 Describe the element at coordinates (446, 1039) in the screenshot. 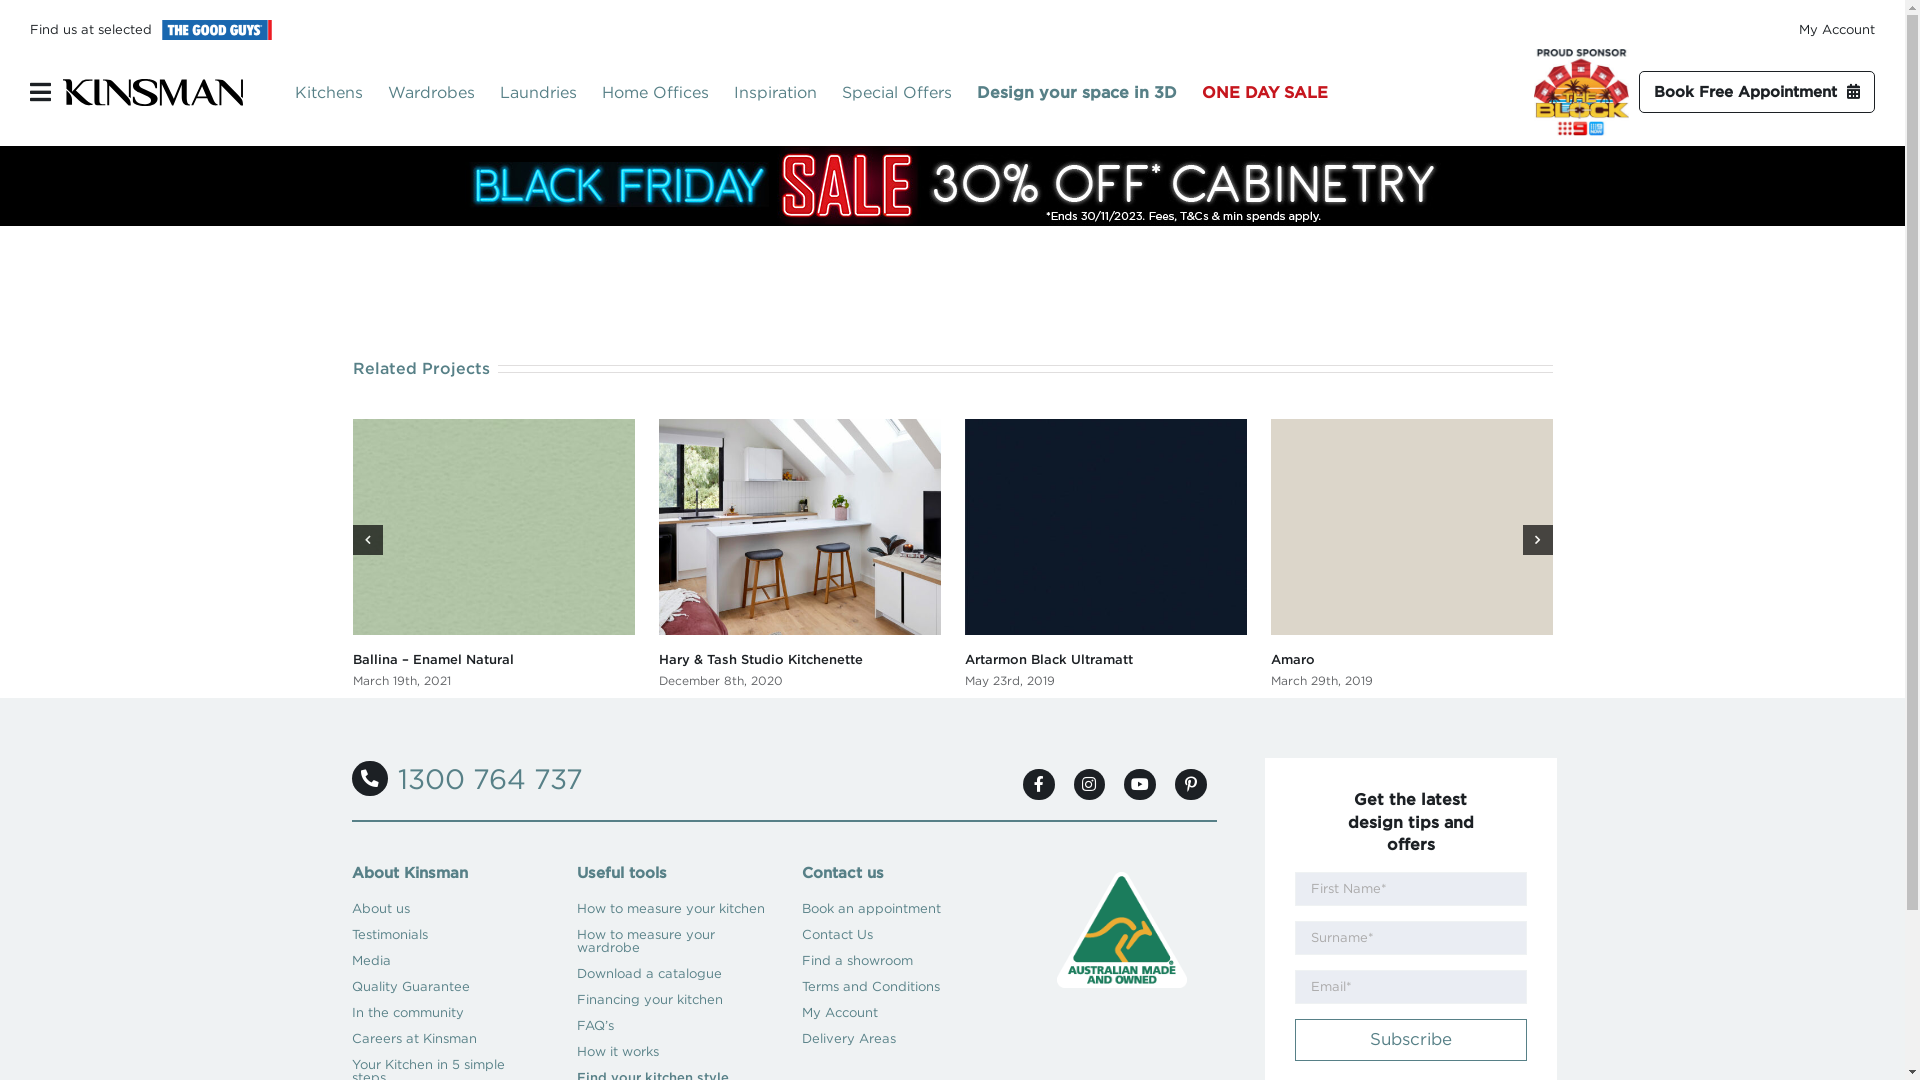

I see `Careers at Kinsman` at that location.